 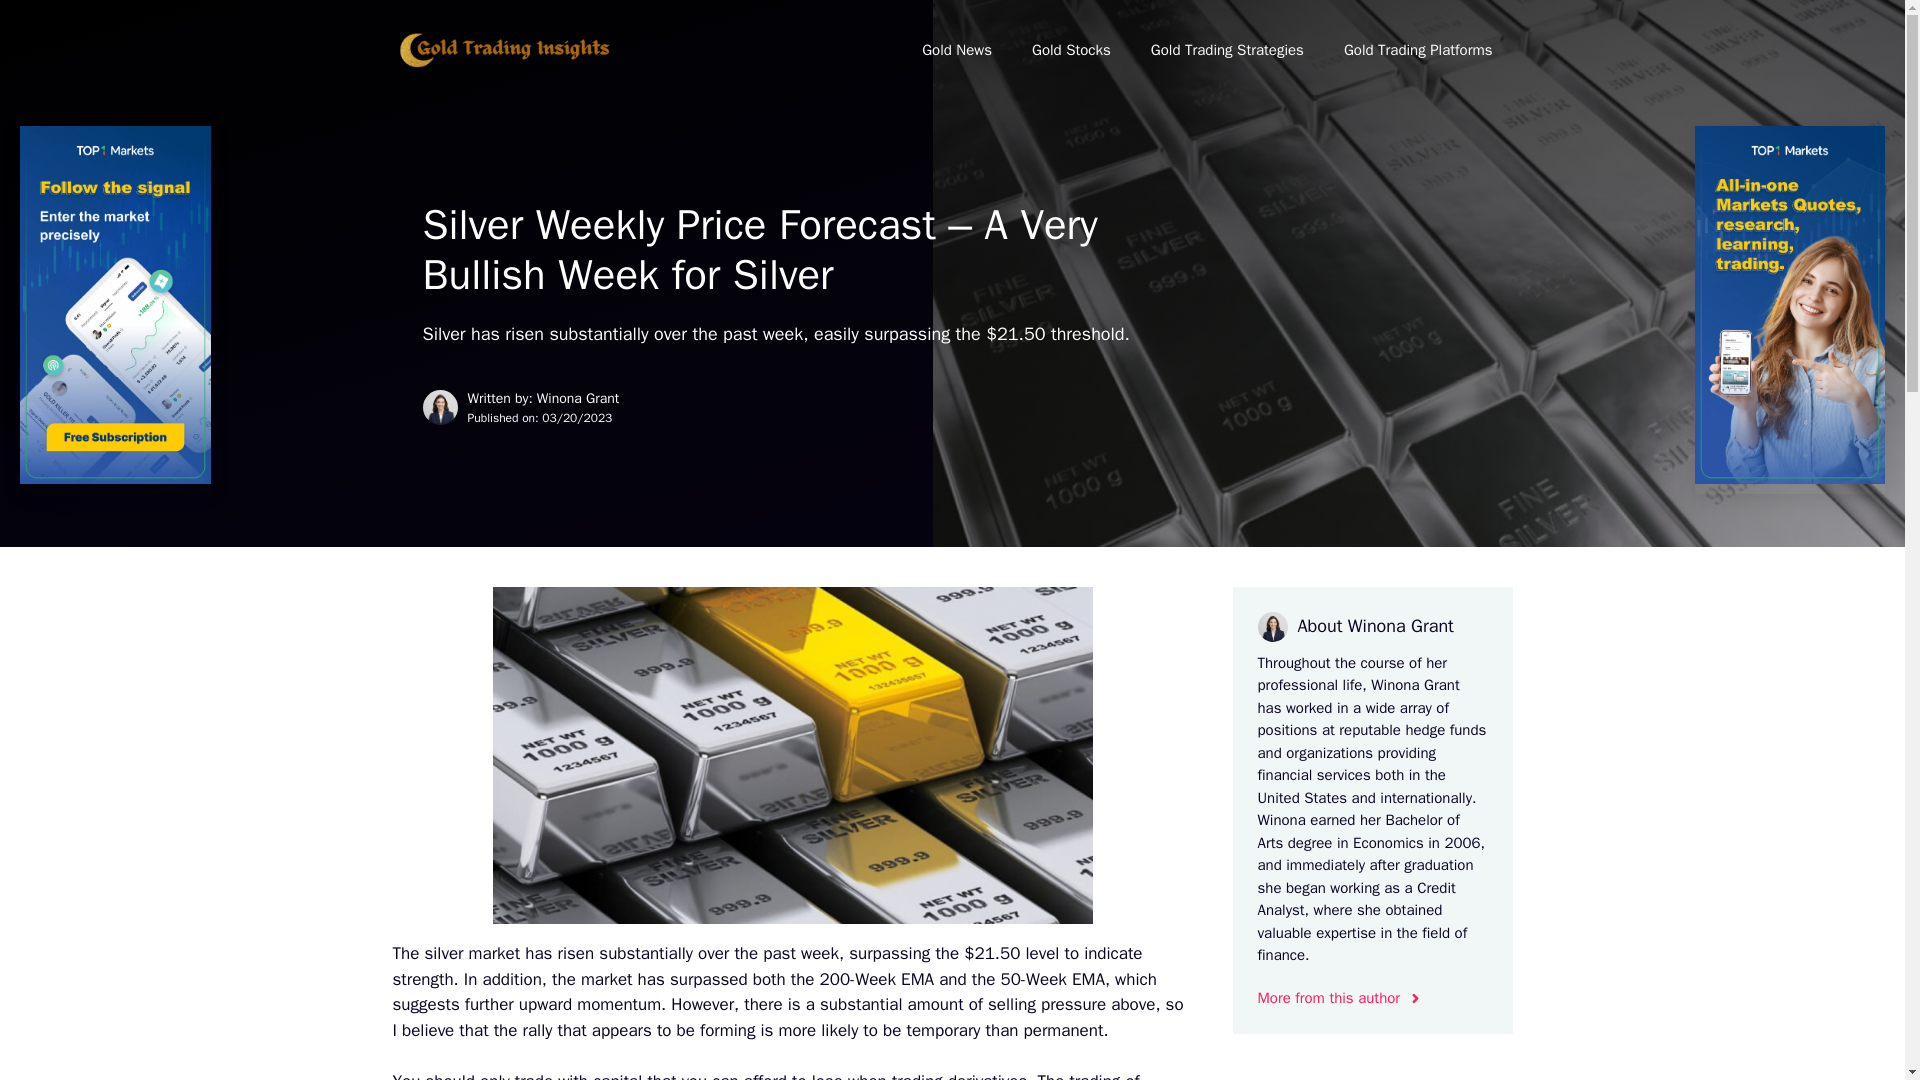 I want to click on Gold Trading Insights, so click(x=502, y=48).